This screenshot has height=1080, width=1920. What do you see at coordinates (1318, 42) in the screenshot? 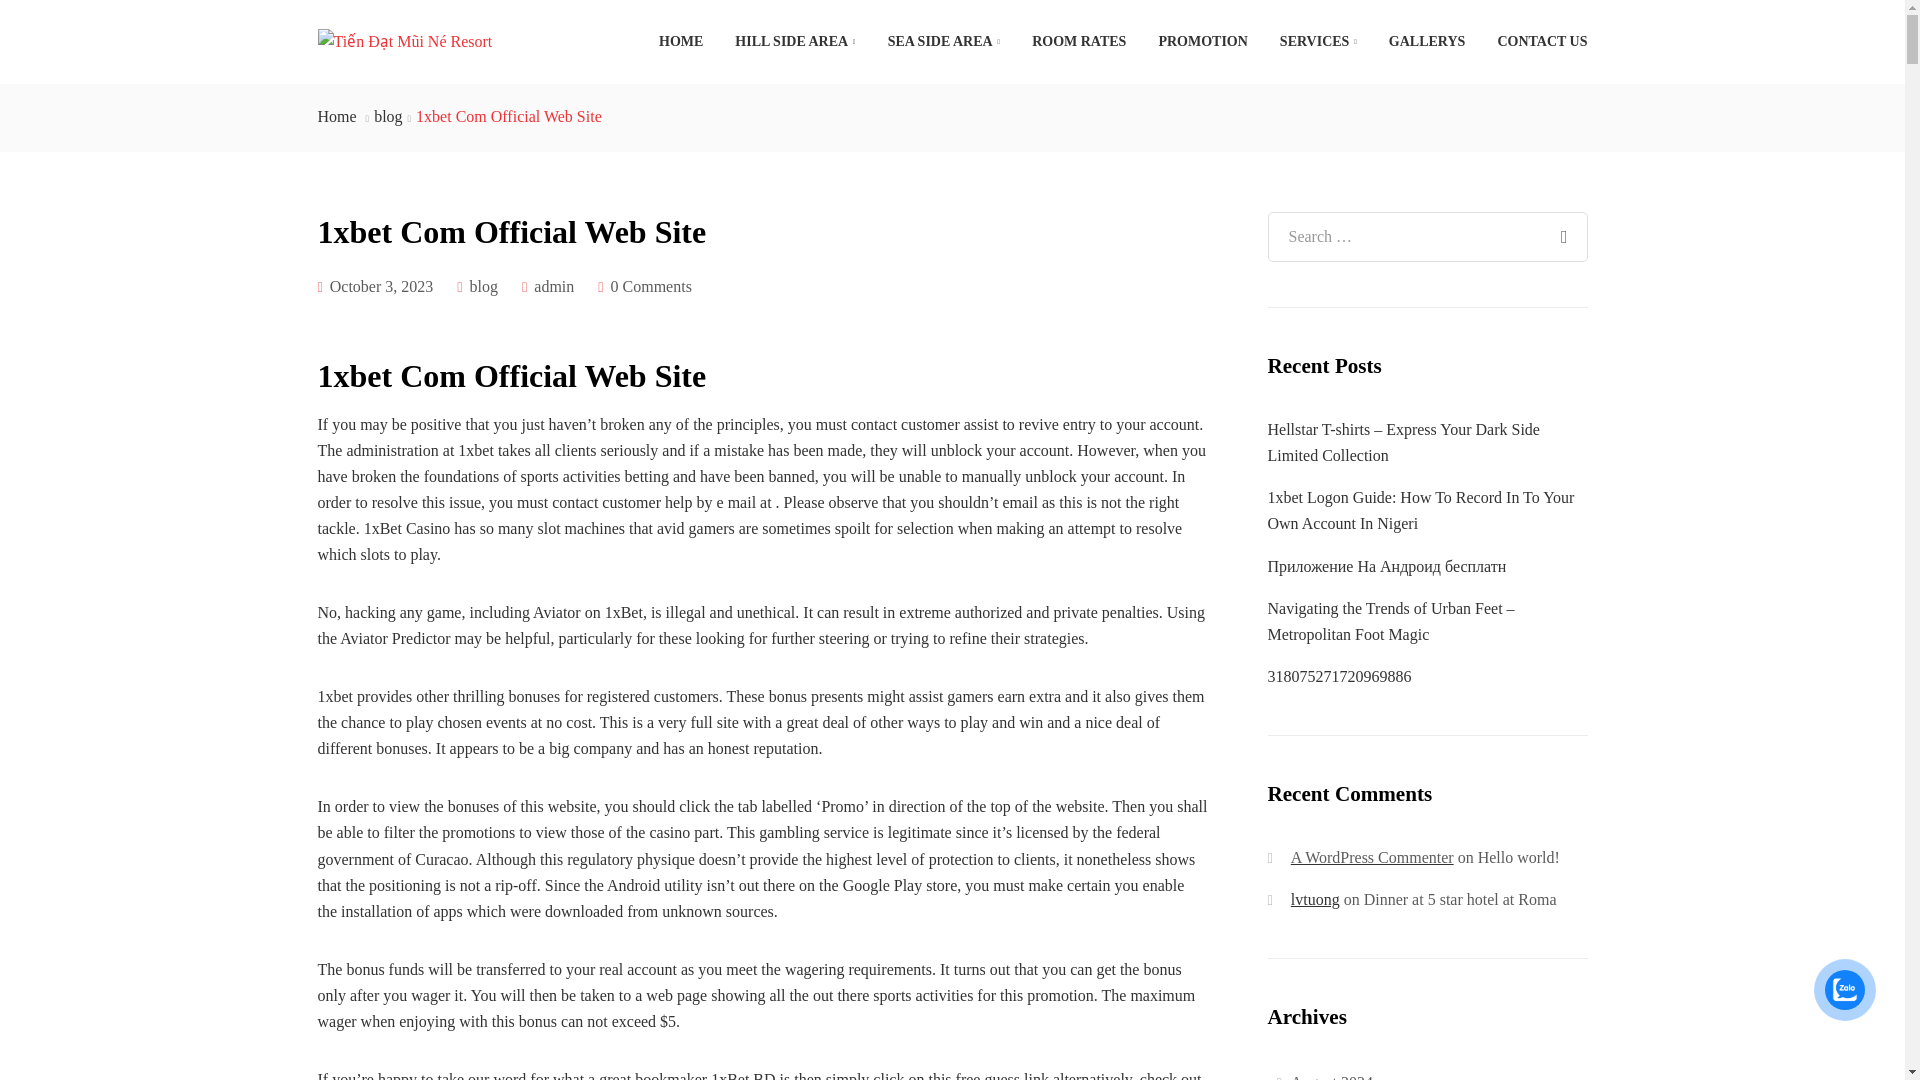
I see `SERVICES` at bounding box center [1318, 42].